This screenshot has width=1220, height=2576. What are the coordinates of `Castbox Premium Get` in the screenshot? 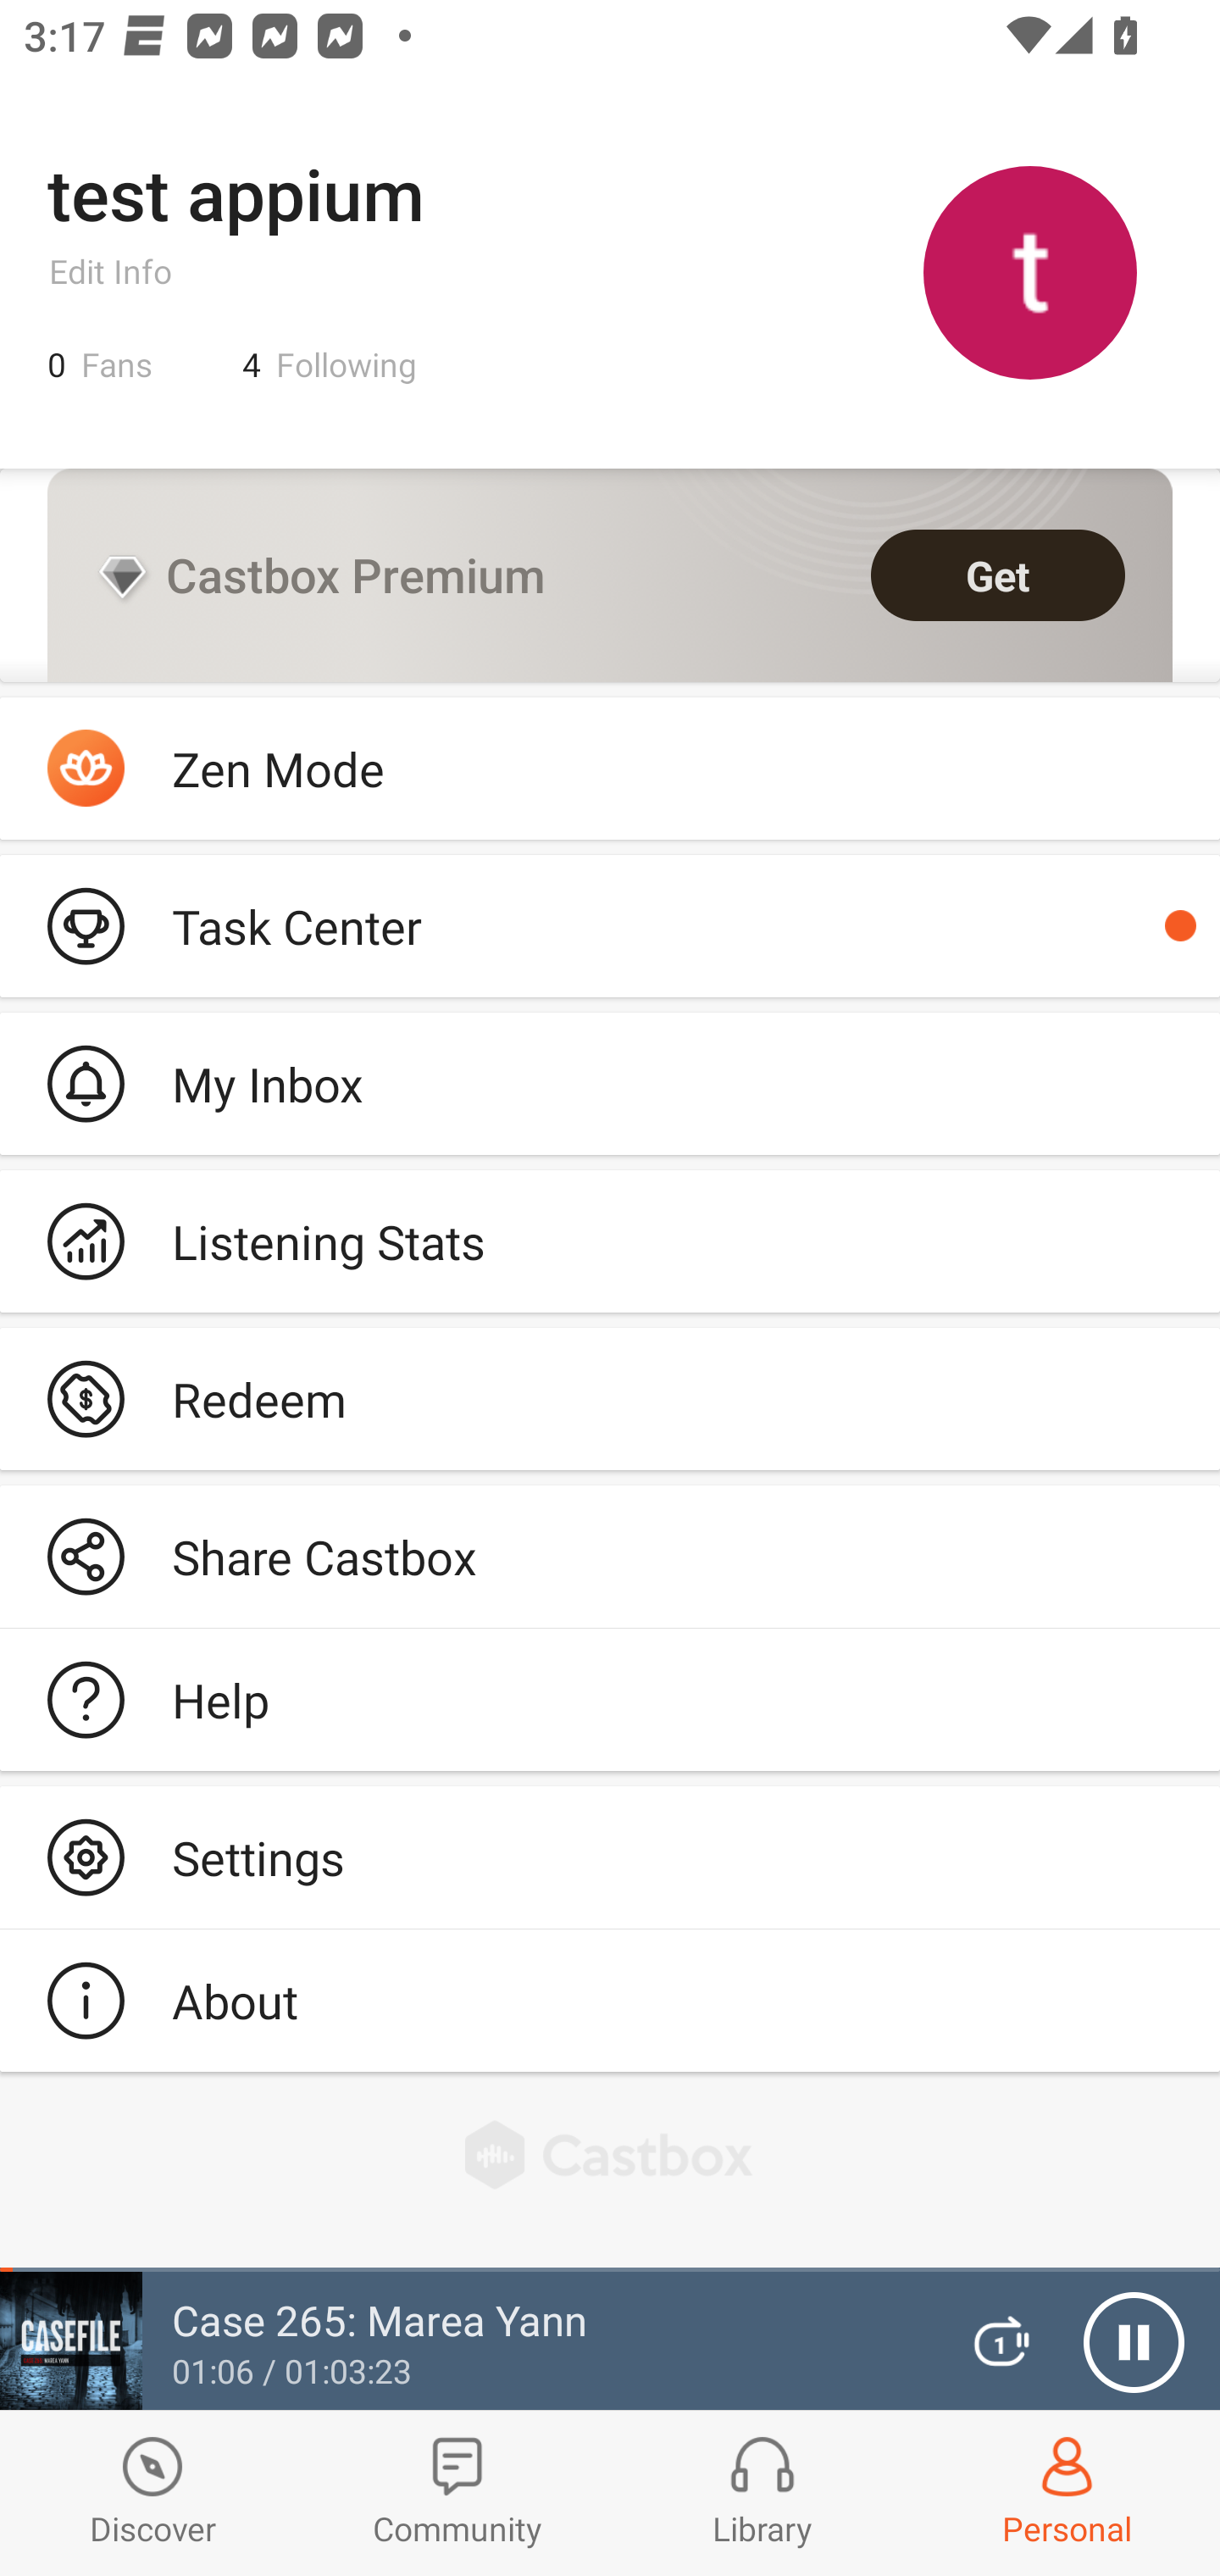 It's located at (610, 575).